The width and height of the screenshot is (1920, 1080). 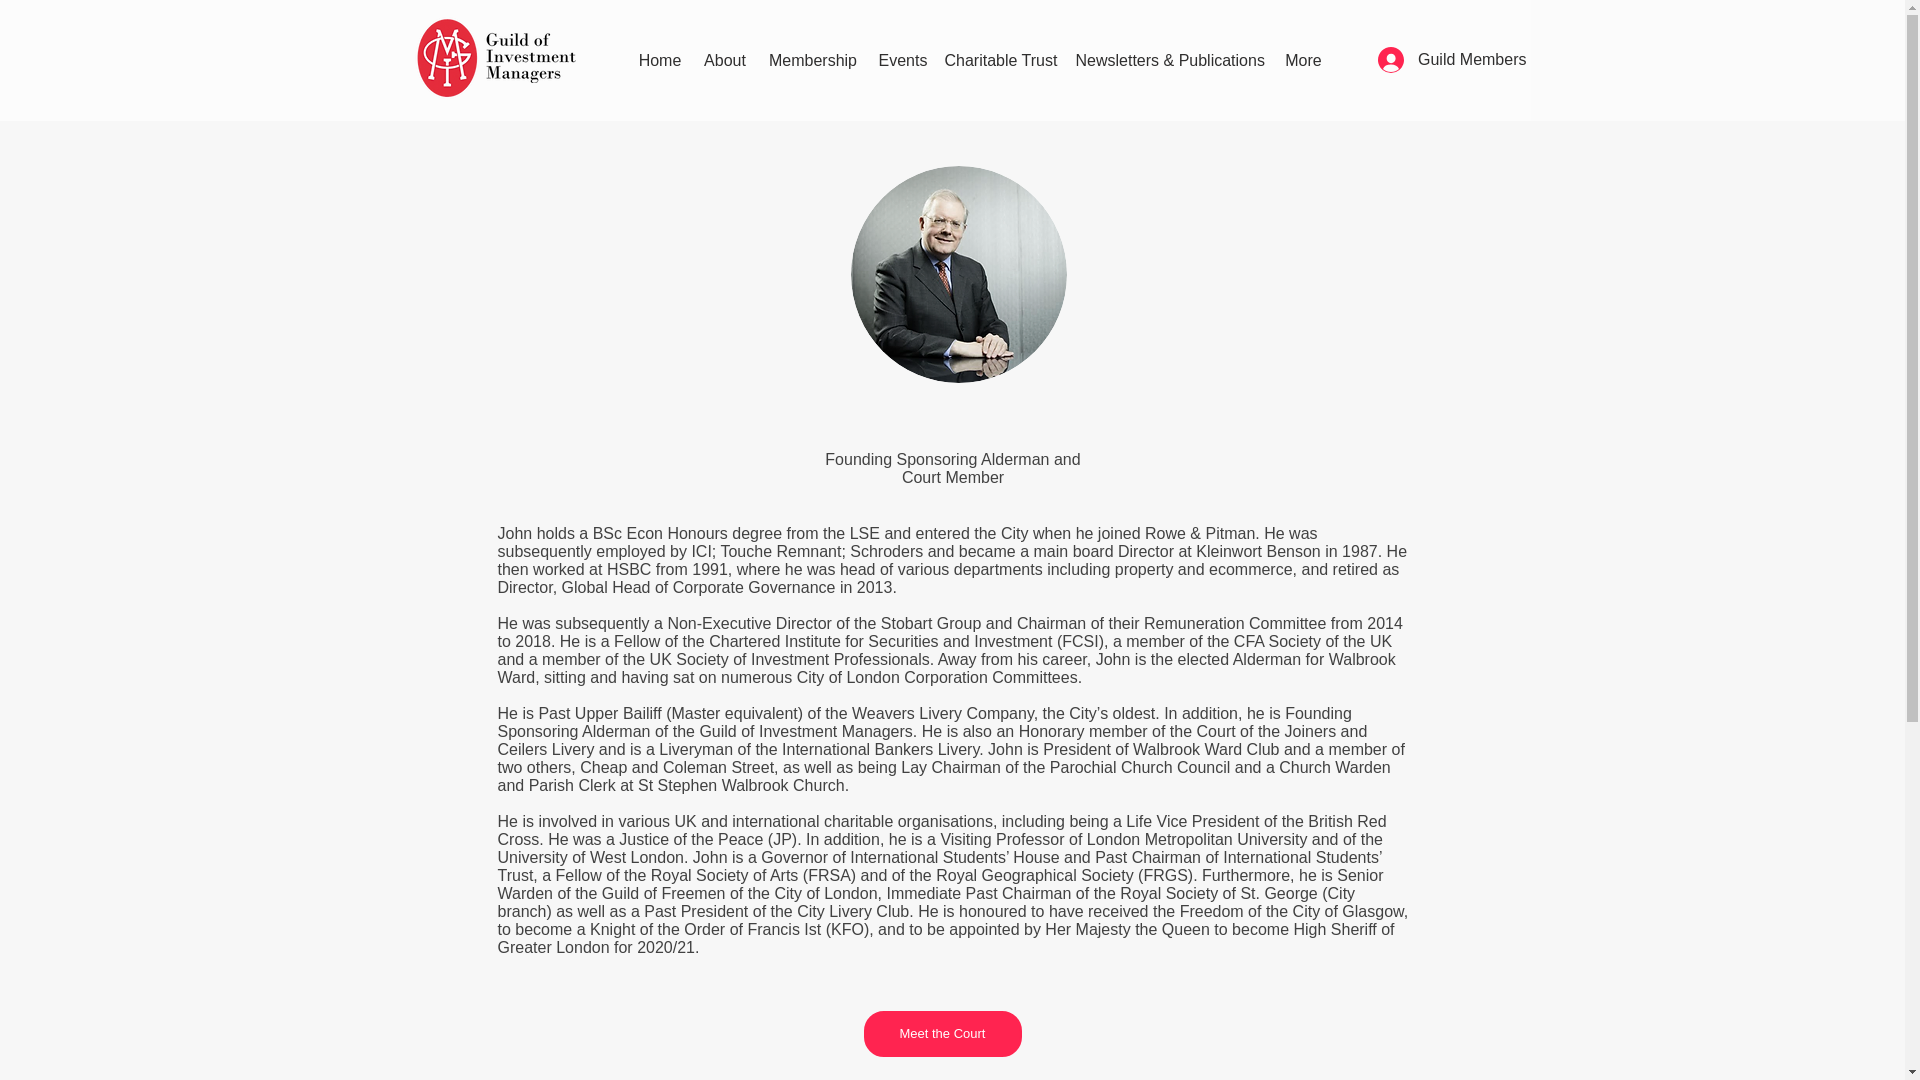 What do you see at coordinates (660, 60) in the screenshot?
I see `Home` at bounding box center [660, 60].